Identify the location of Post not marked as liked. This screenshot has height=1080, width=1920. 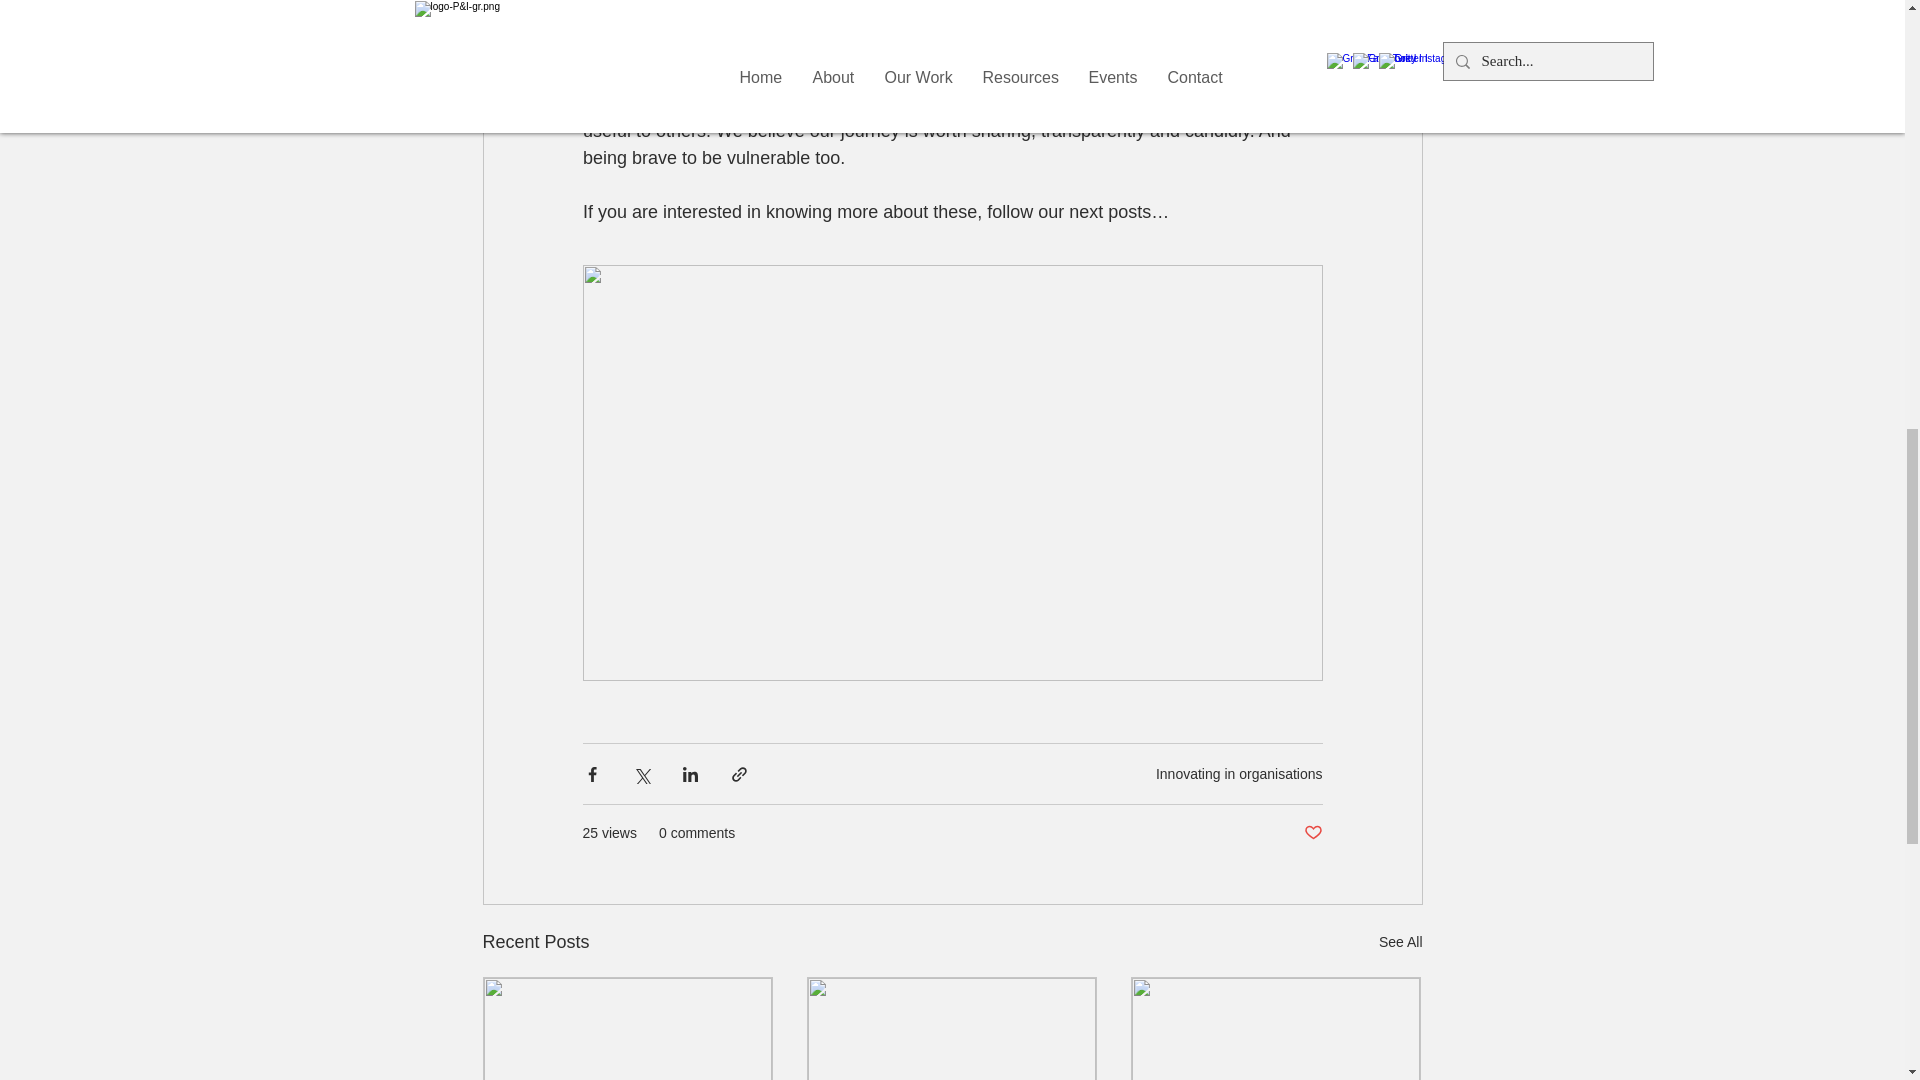
(1312, 832).